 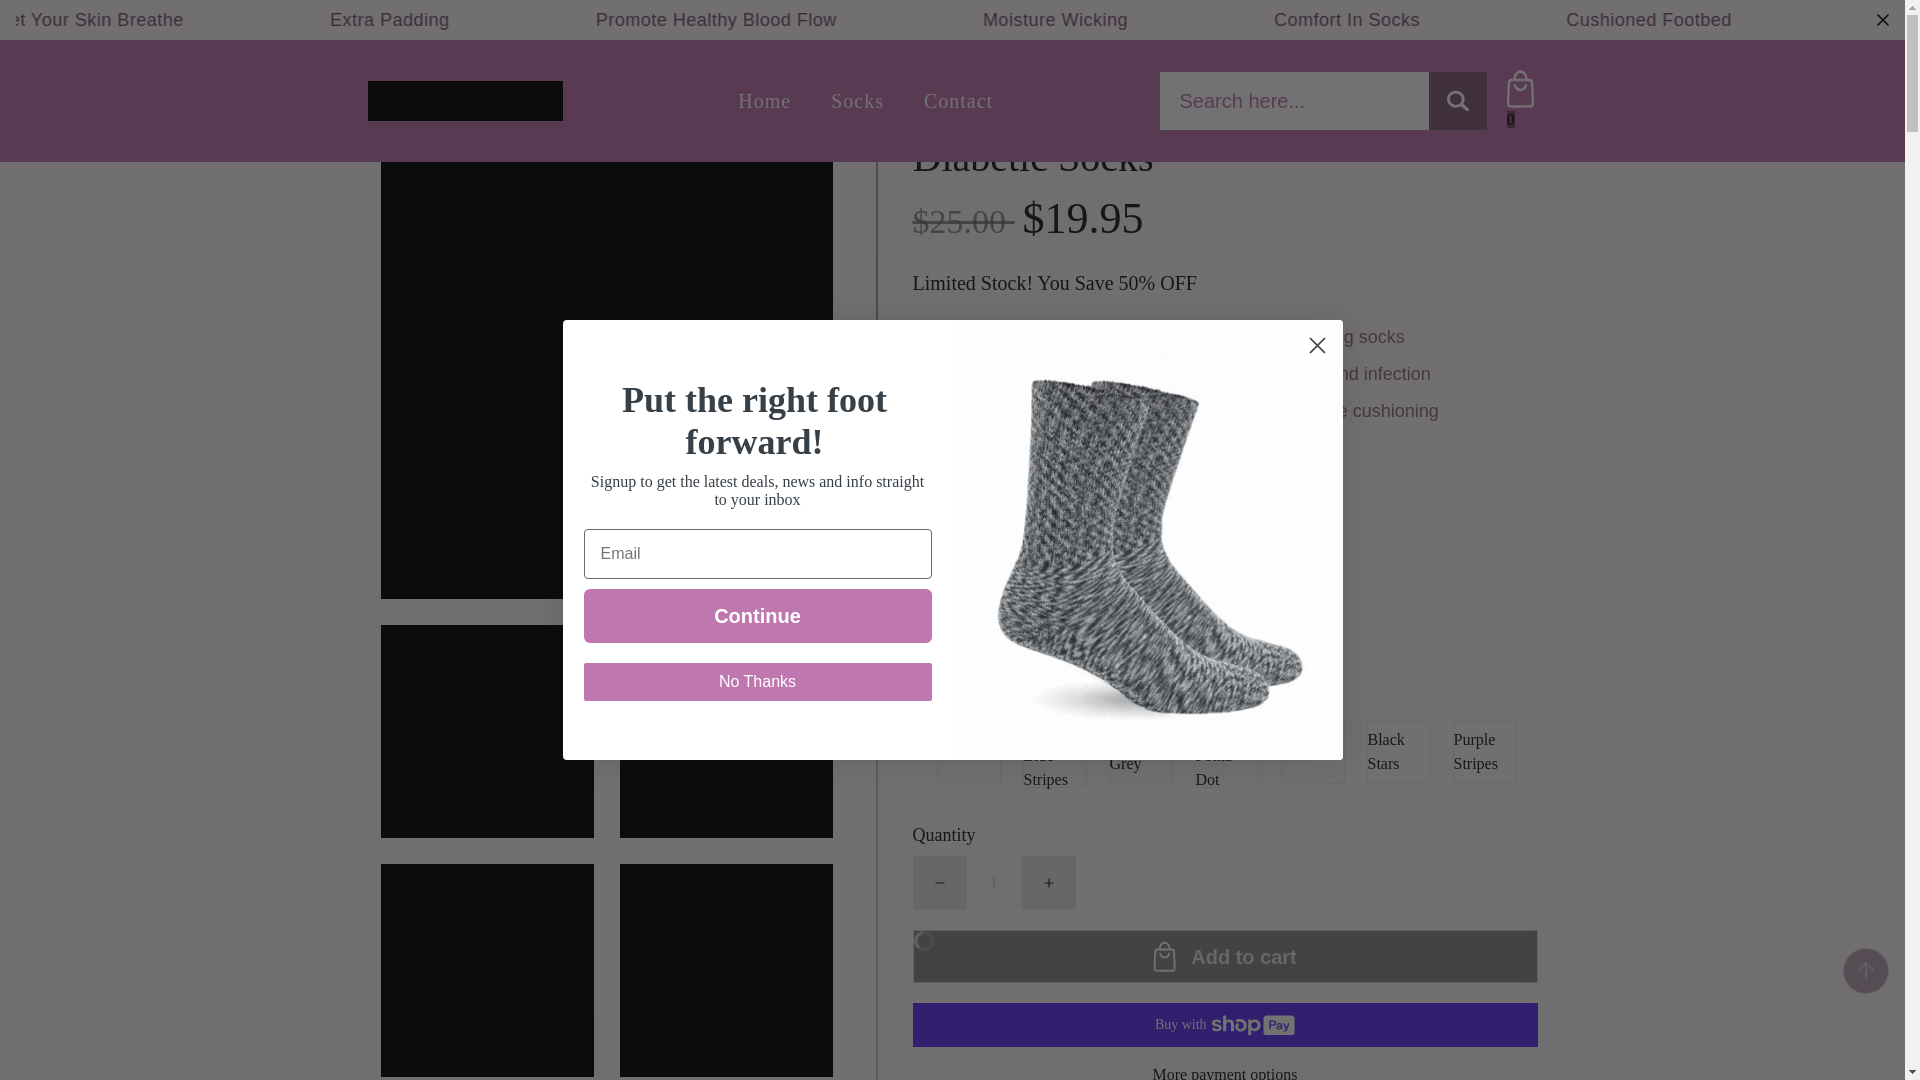 I want to click on More payment options, so click(x=1224, y=1071).